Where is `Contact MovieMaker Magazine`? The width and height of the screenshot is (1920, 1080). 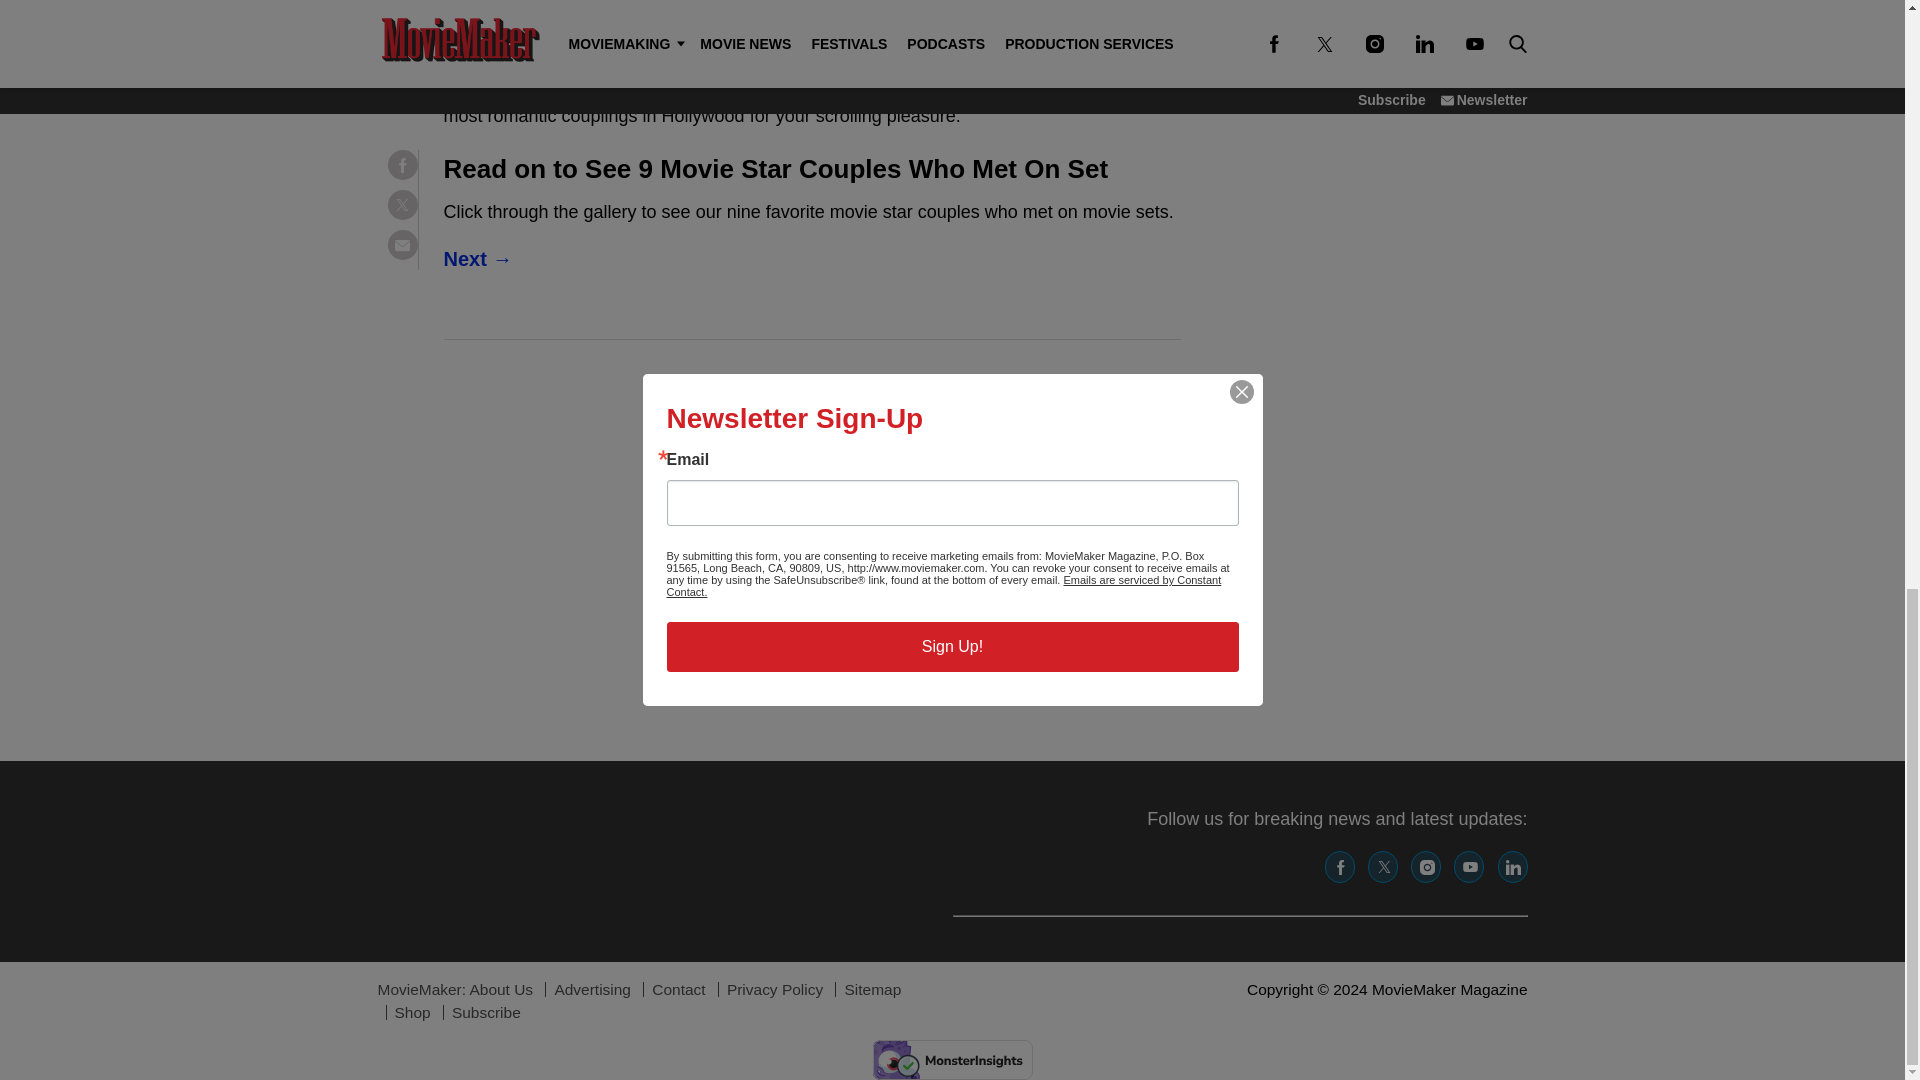
Contact MovieMaker Magazine is located at coordinates (678, 988).